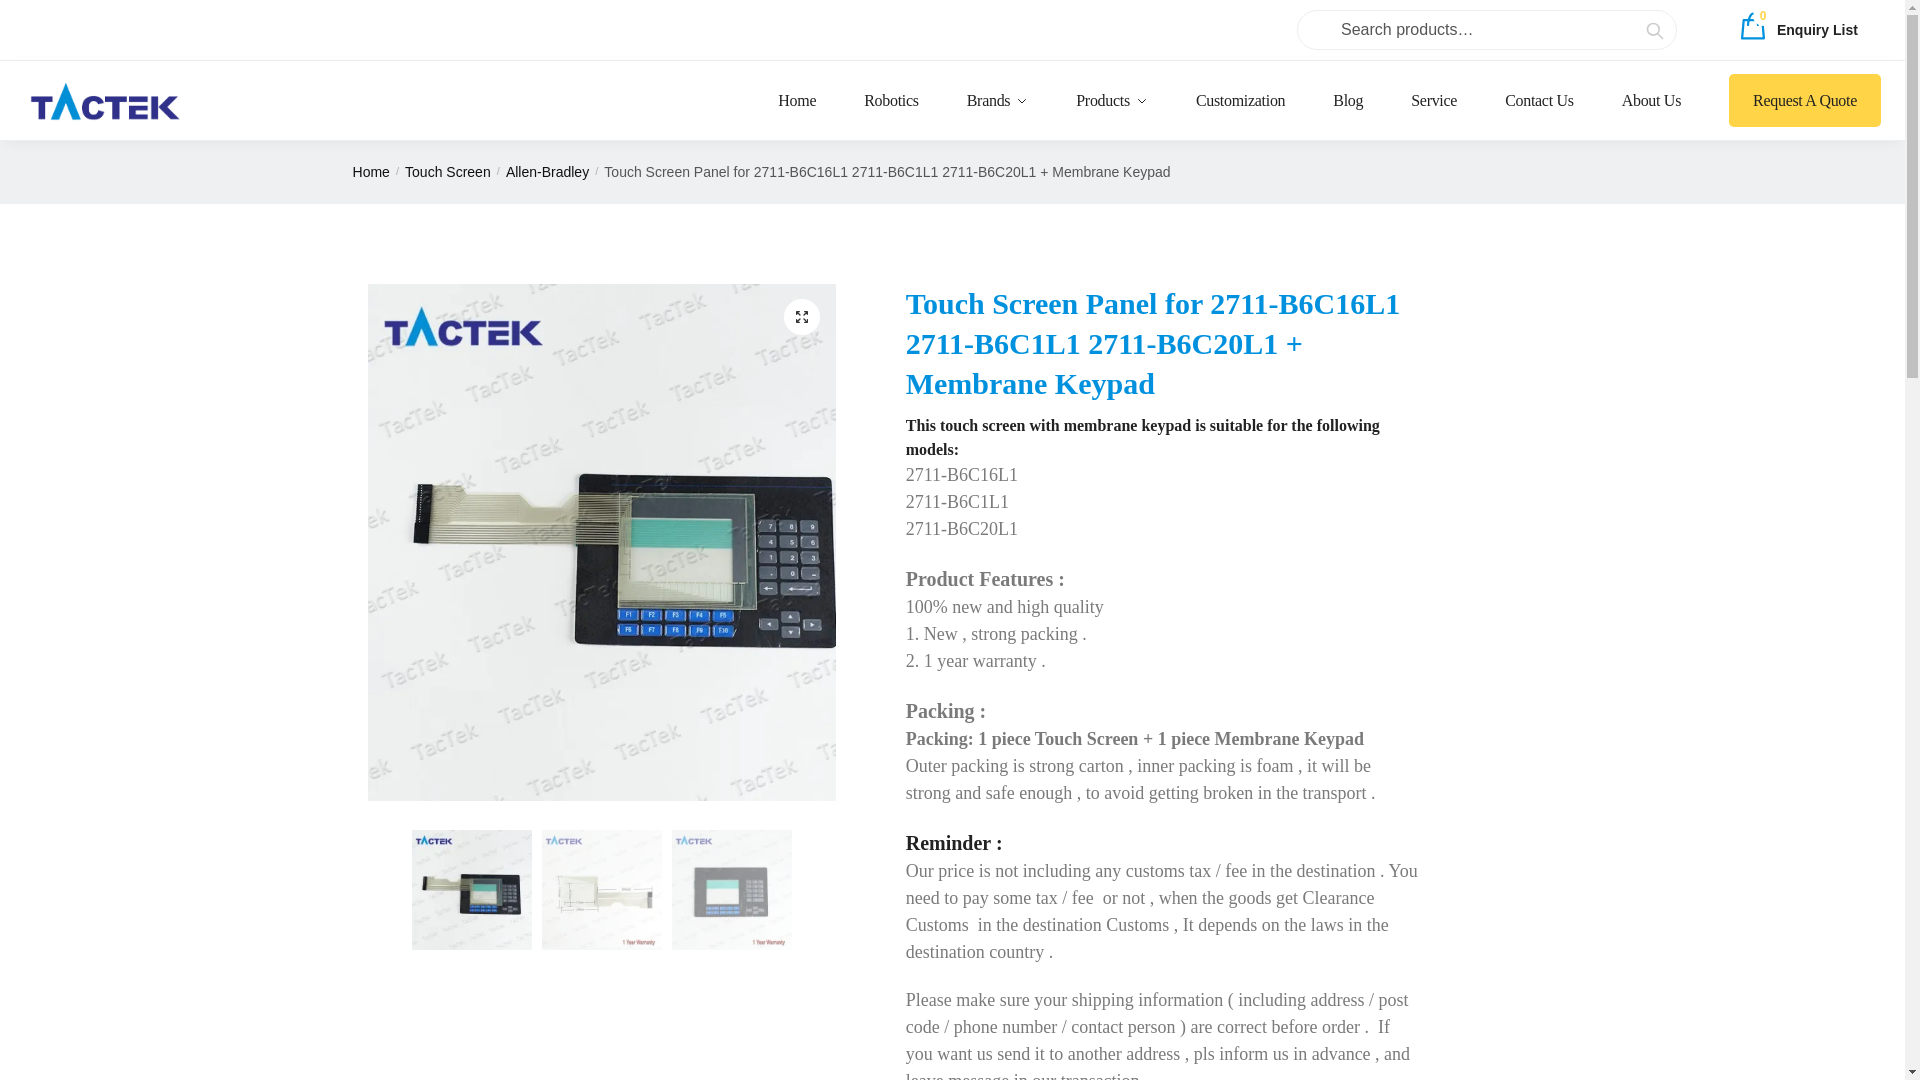 This screenshot has width=1920, height=1080. I want to click on Submit, so click(1634, 29).